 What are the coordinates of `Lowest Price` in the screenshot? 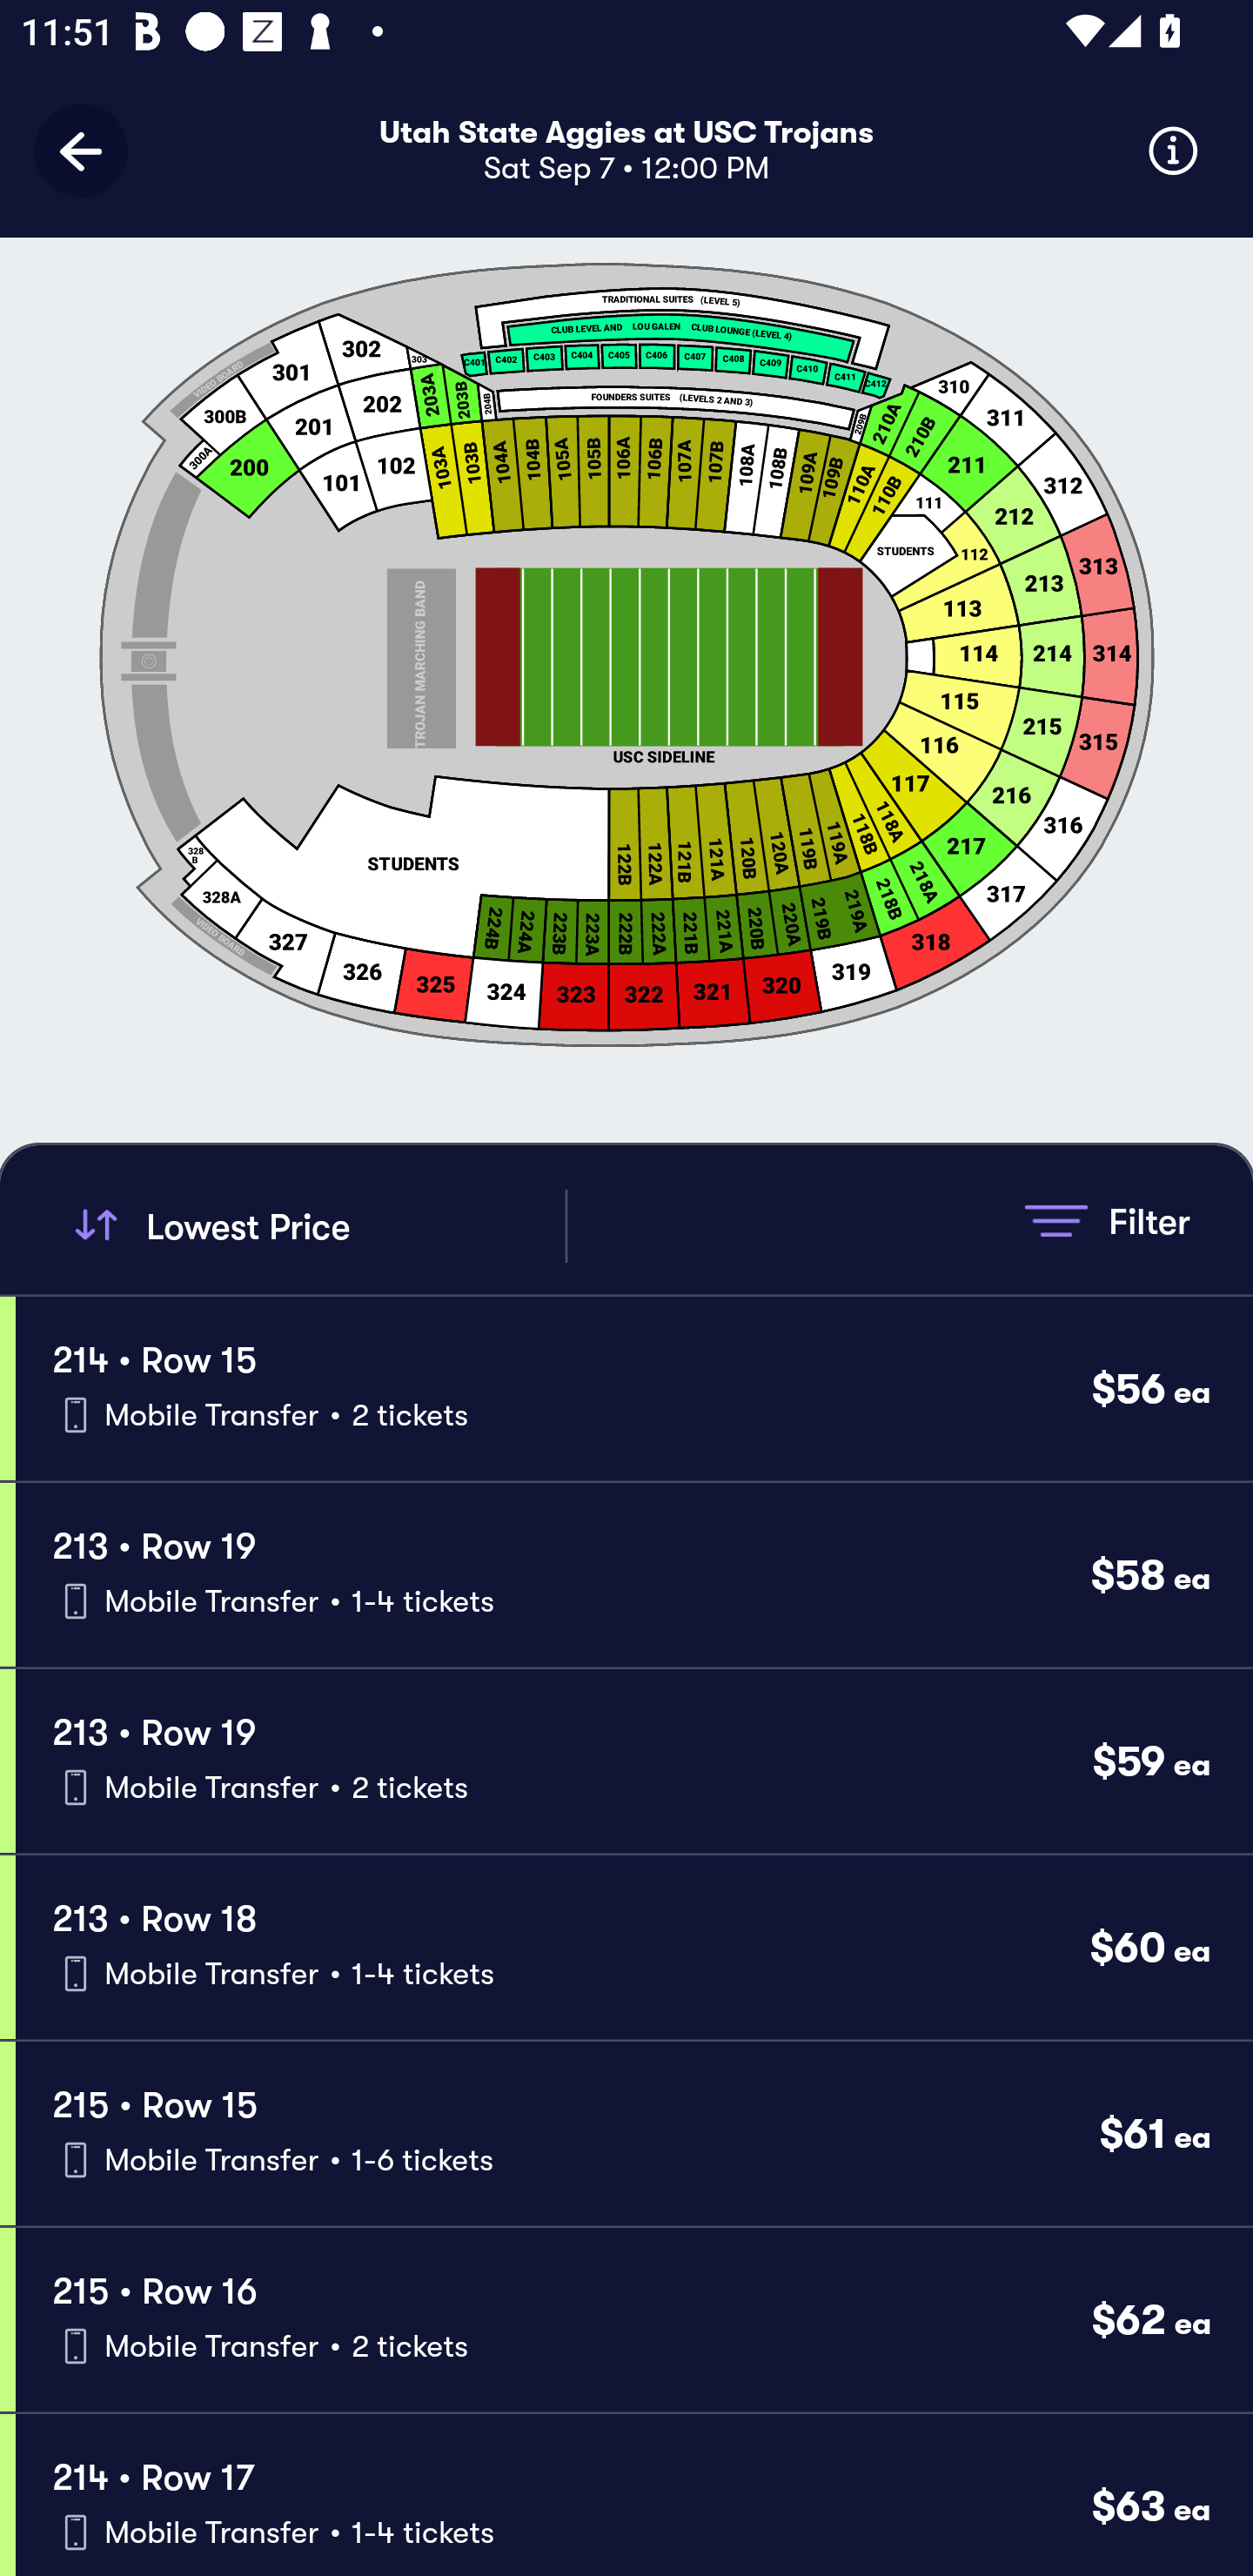 It's located at (315, 1225).